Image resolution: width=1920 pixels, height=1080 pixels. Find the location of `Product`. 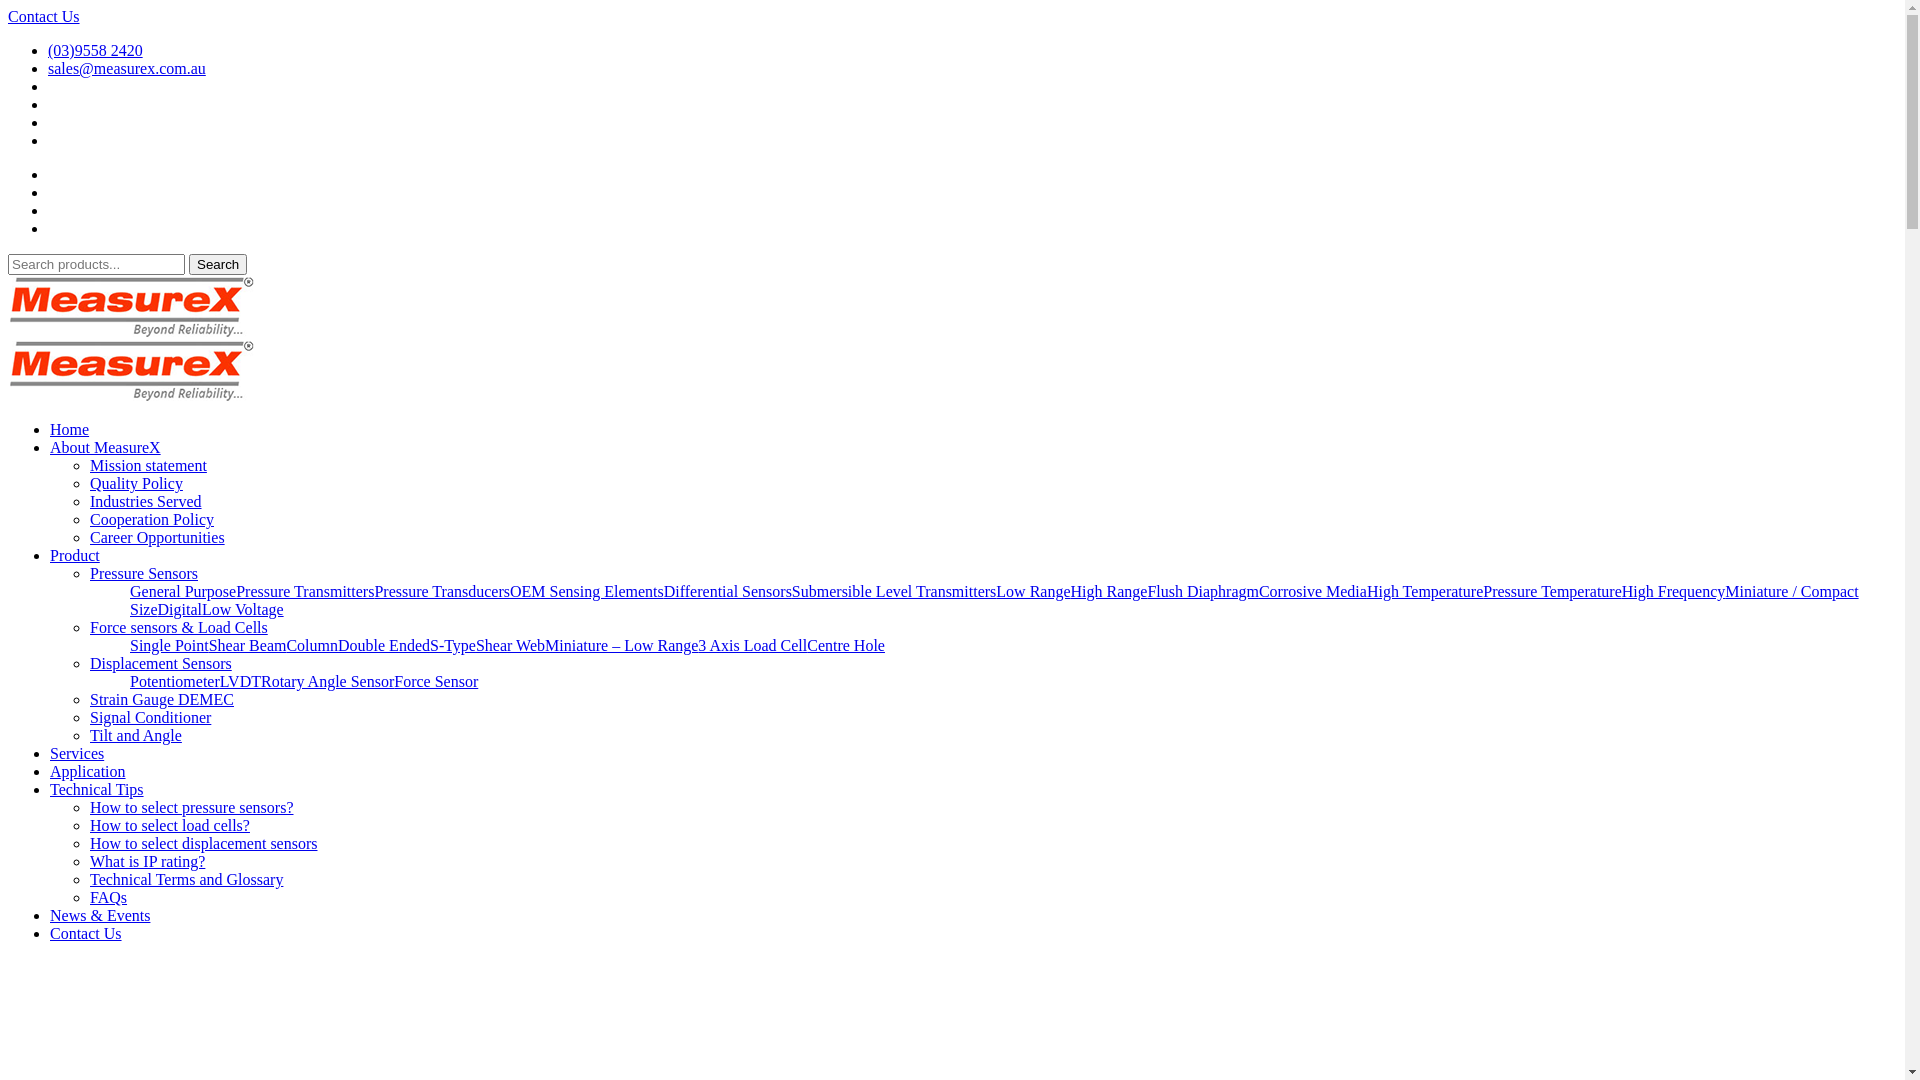

Product is located at coordinates (75, 556).